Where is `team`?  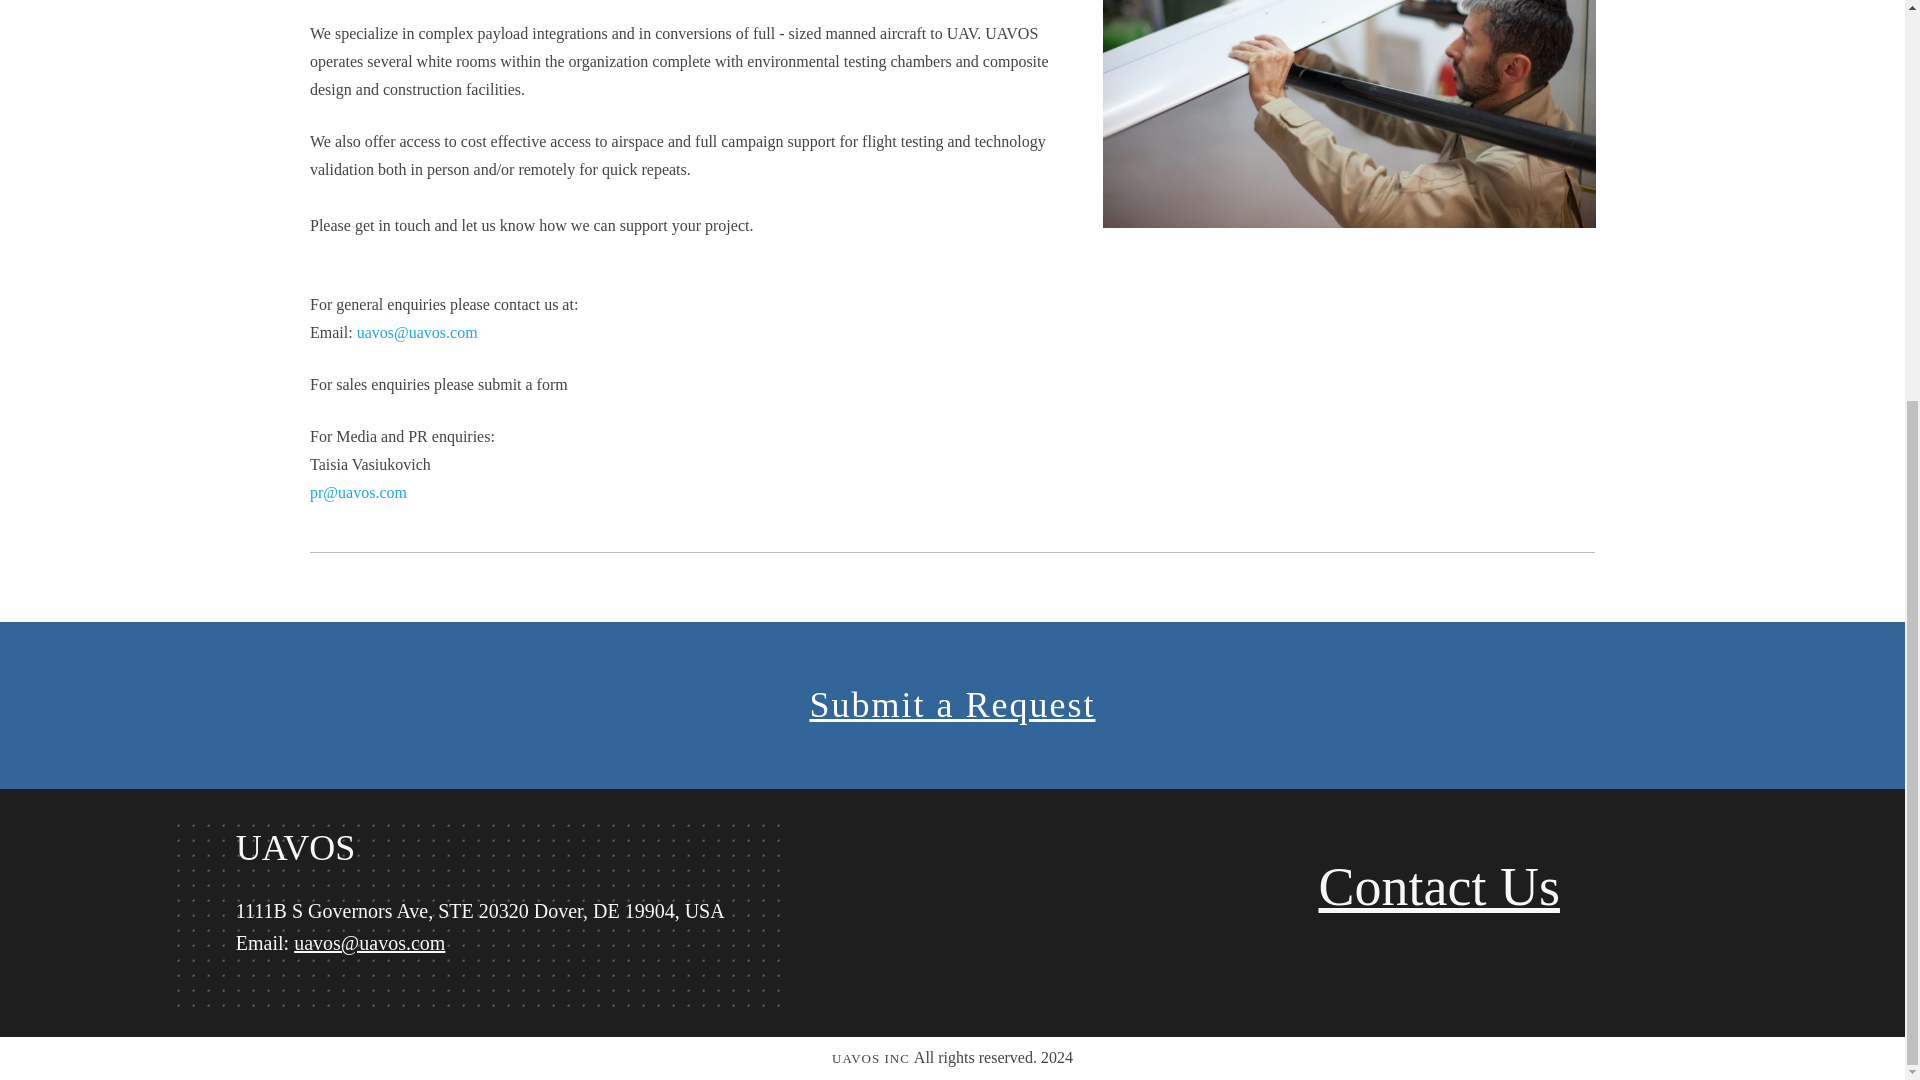
team is located at coordinates (1348, 114).